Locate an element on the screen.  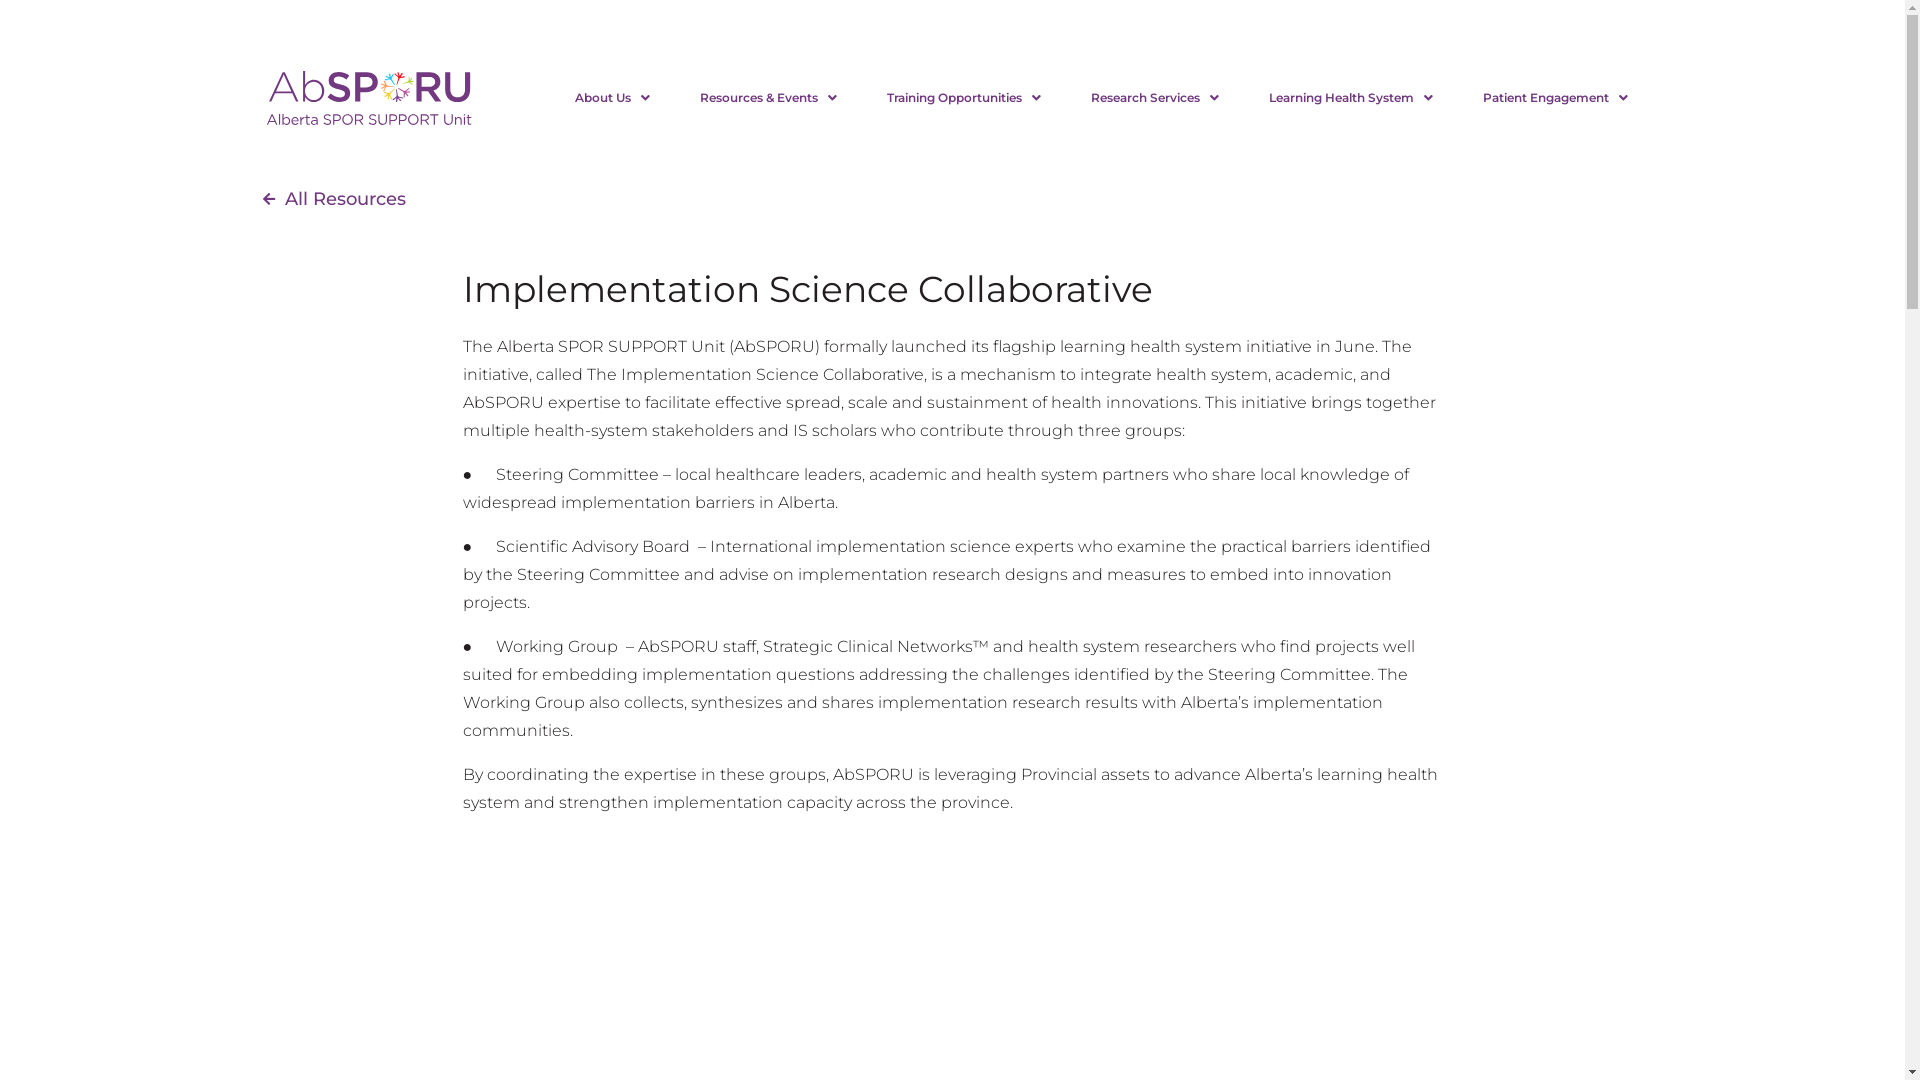
Patient Engagement is located at coordinates (1556, 98).